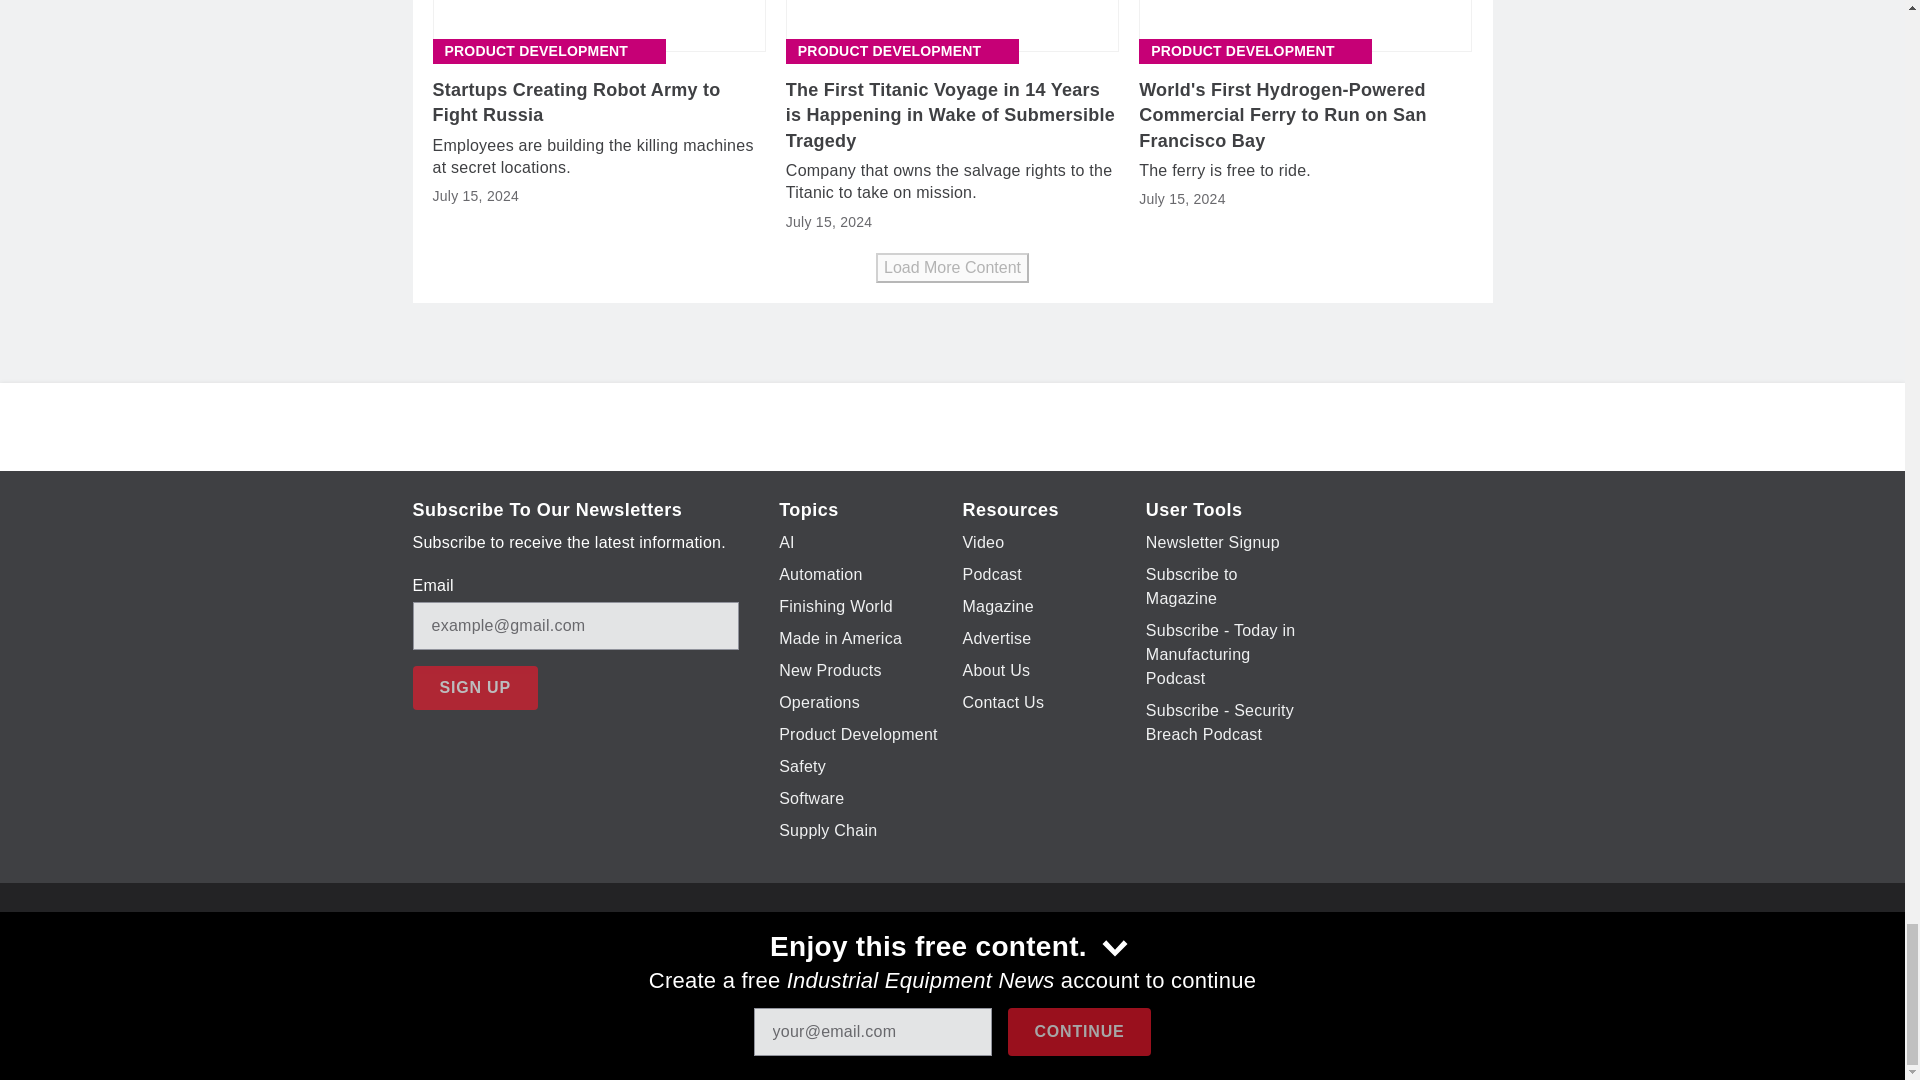 This screenshot has width=1920, height=1080. What do you see at coordinates (918, 958) in the screenshot?
I see `YouTube icon` at bounding box center [918, 958].